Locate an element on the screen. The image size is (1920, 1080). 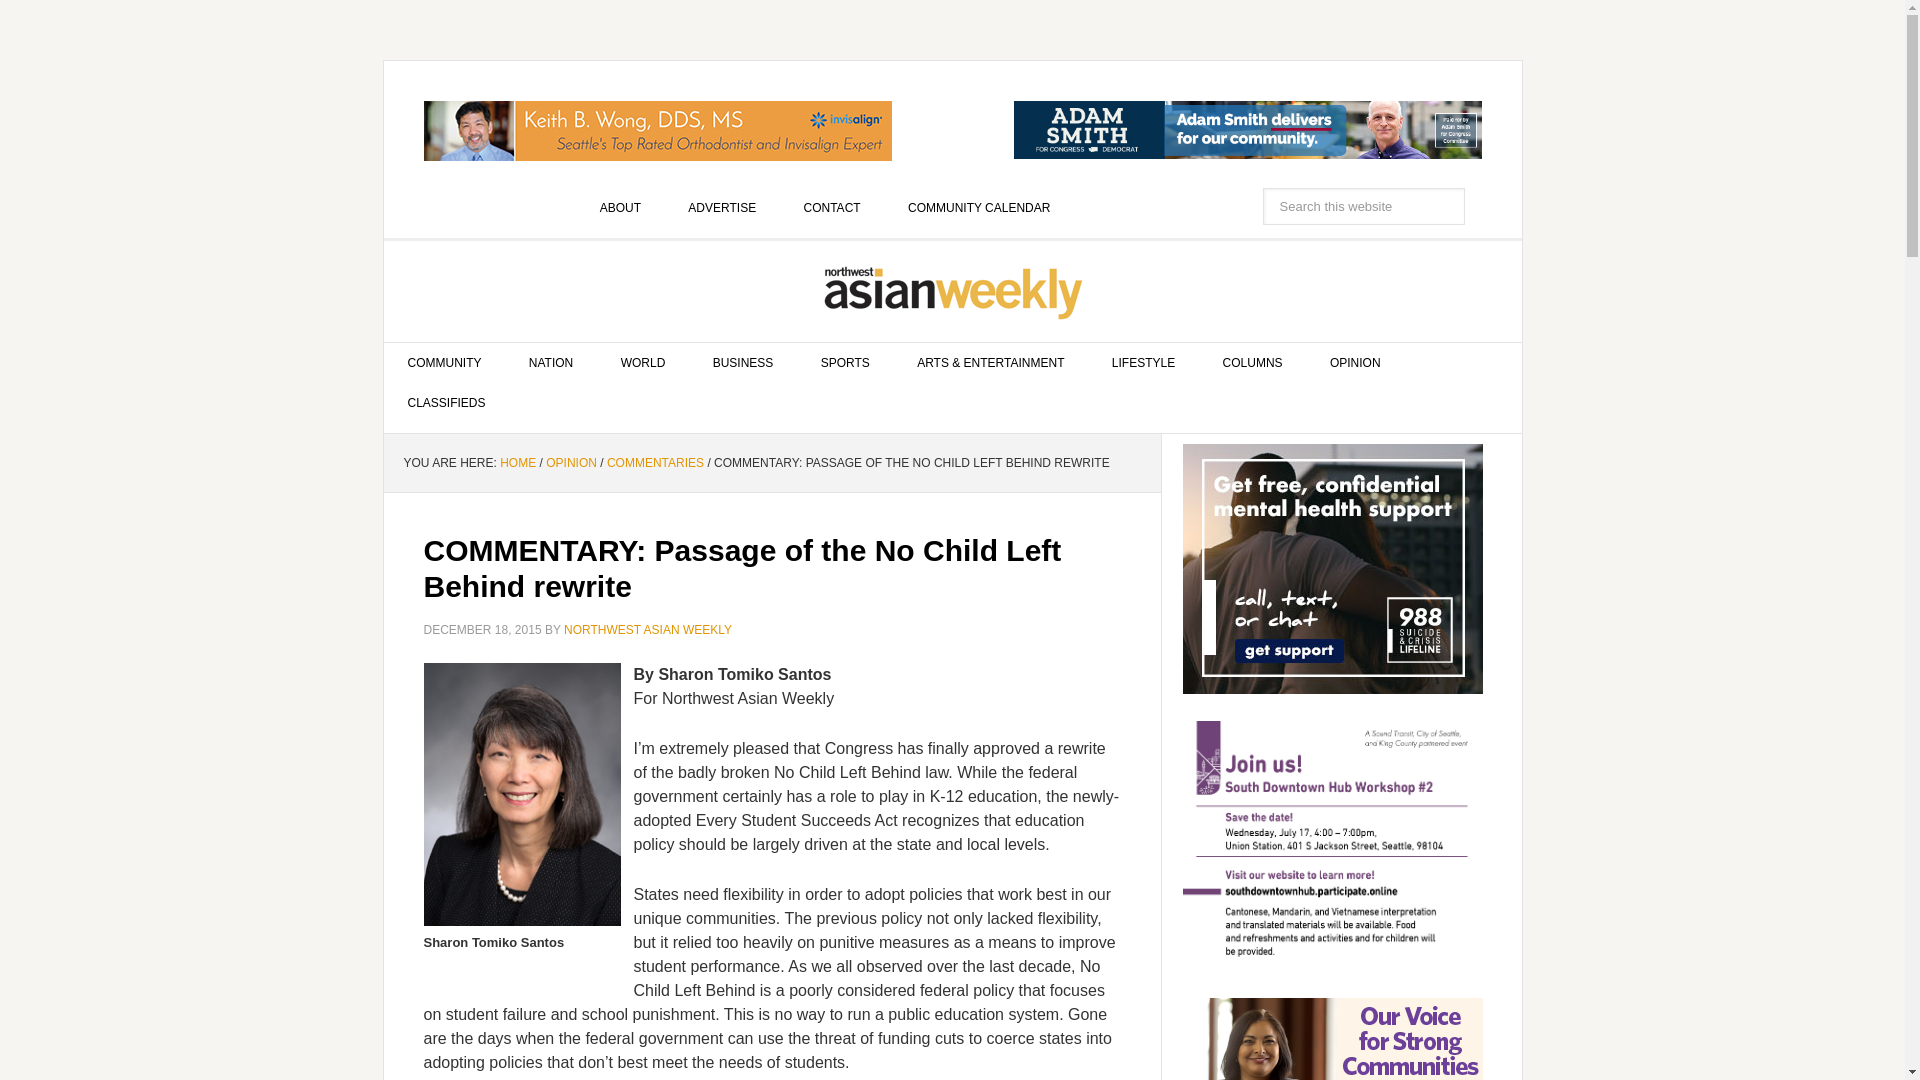
ABOUT is located at coordinates (620, 207).